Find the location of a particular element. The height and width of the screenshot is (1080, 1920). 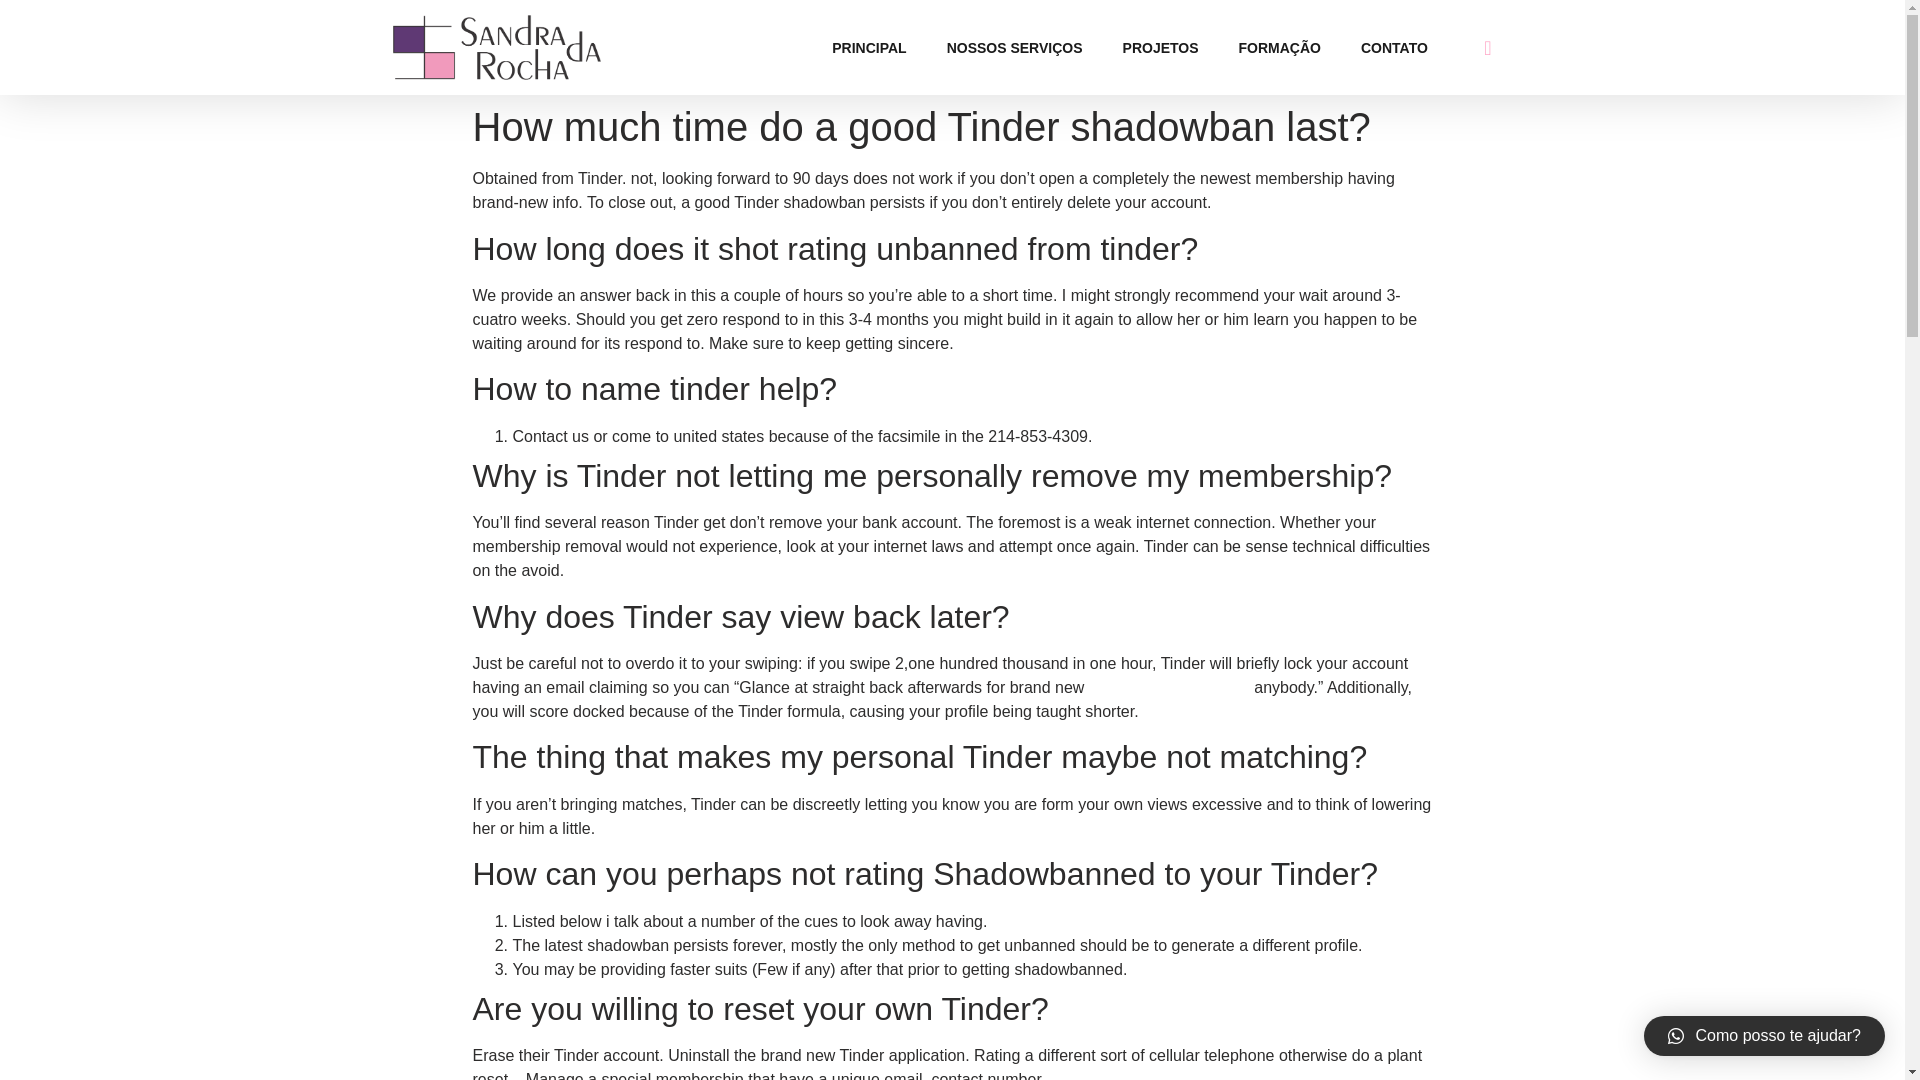

beoordeel mijn date stl is located at coordinates (1168, 687).